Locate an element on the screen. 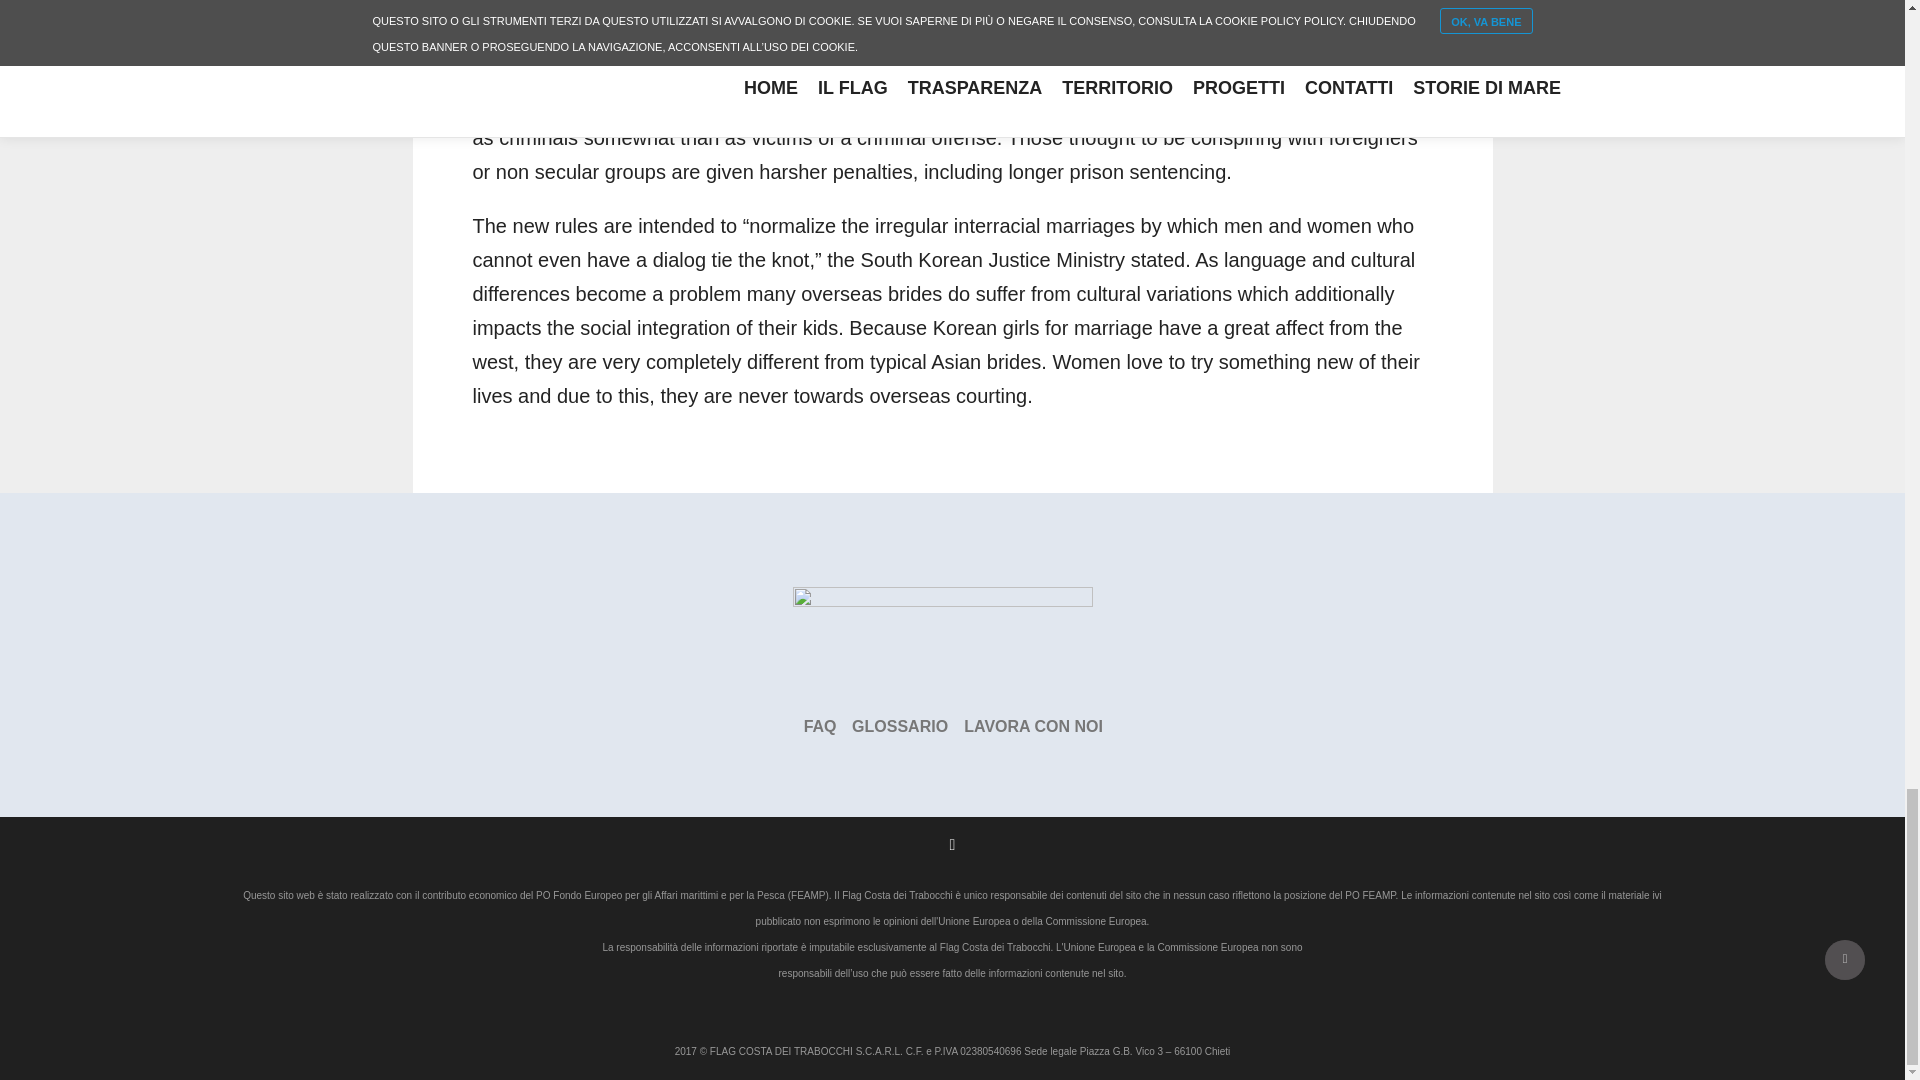  FAQ is located at coordinates (820, 726).